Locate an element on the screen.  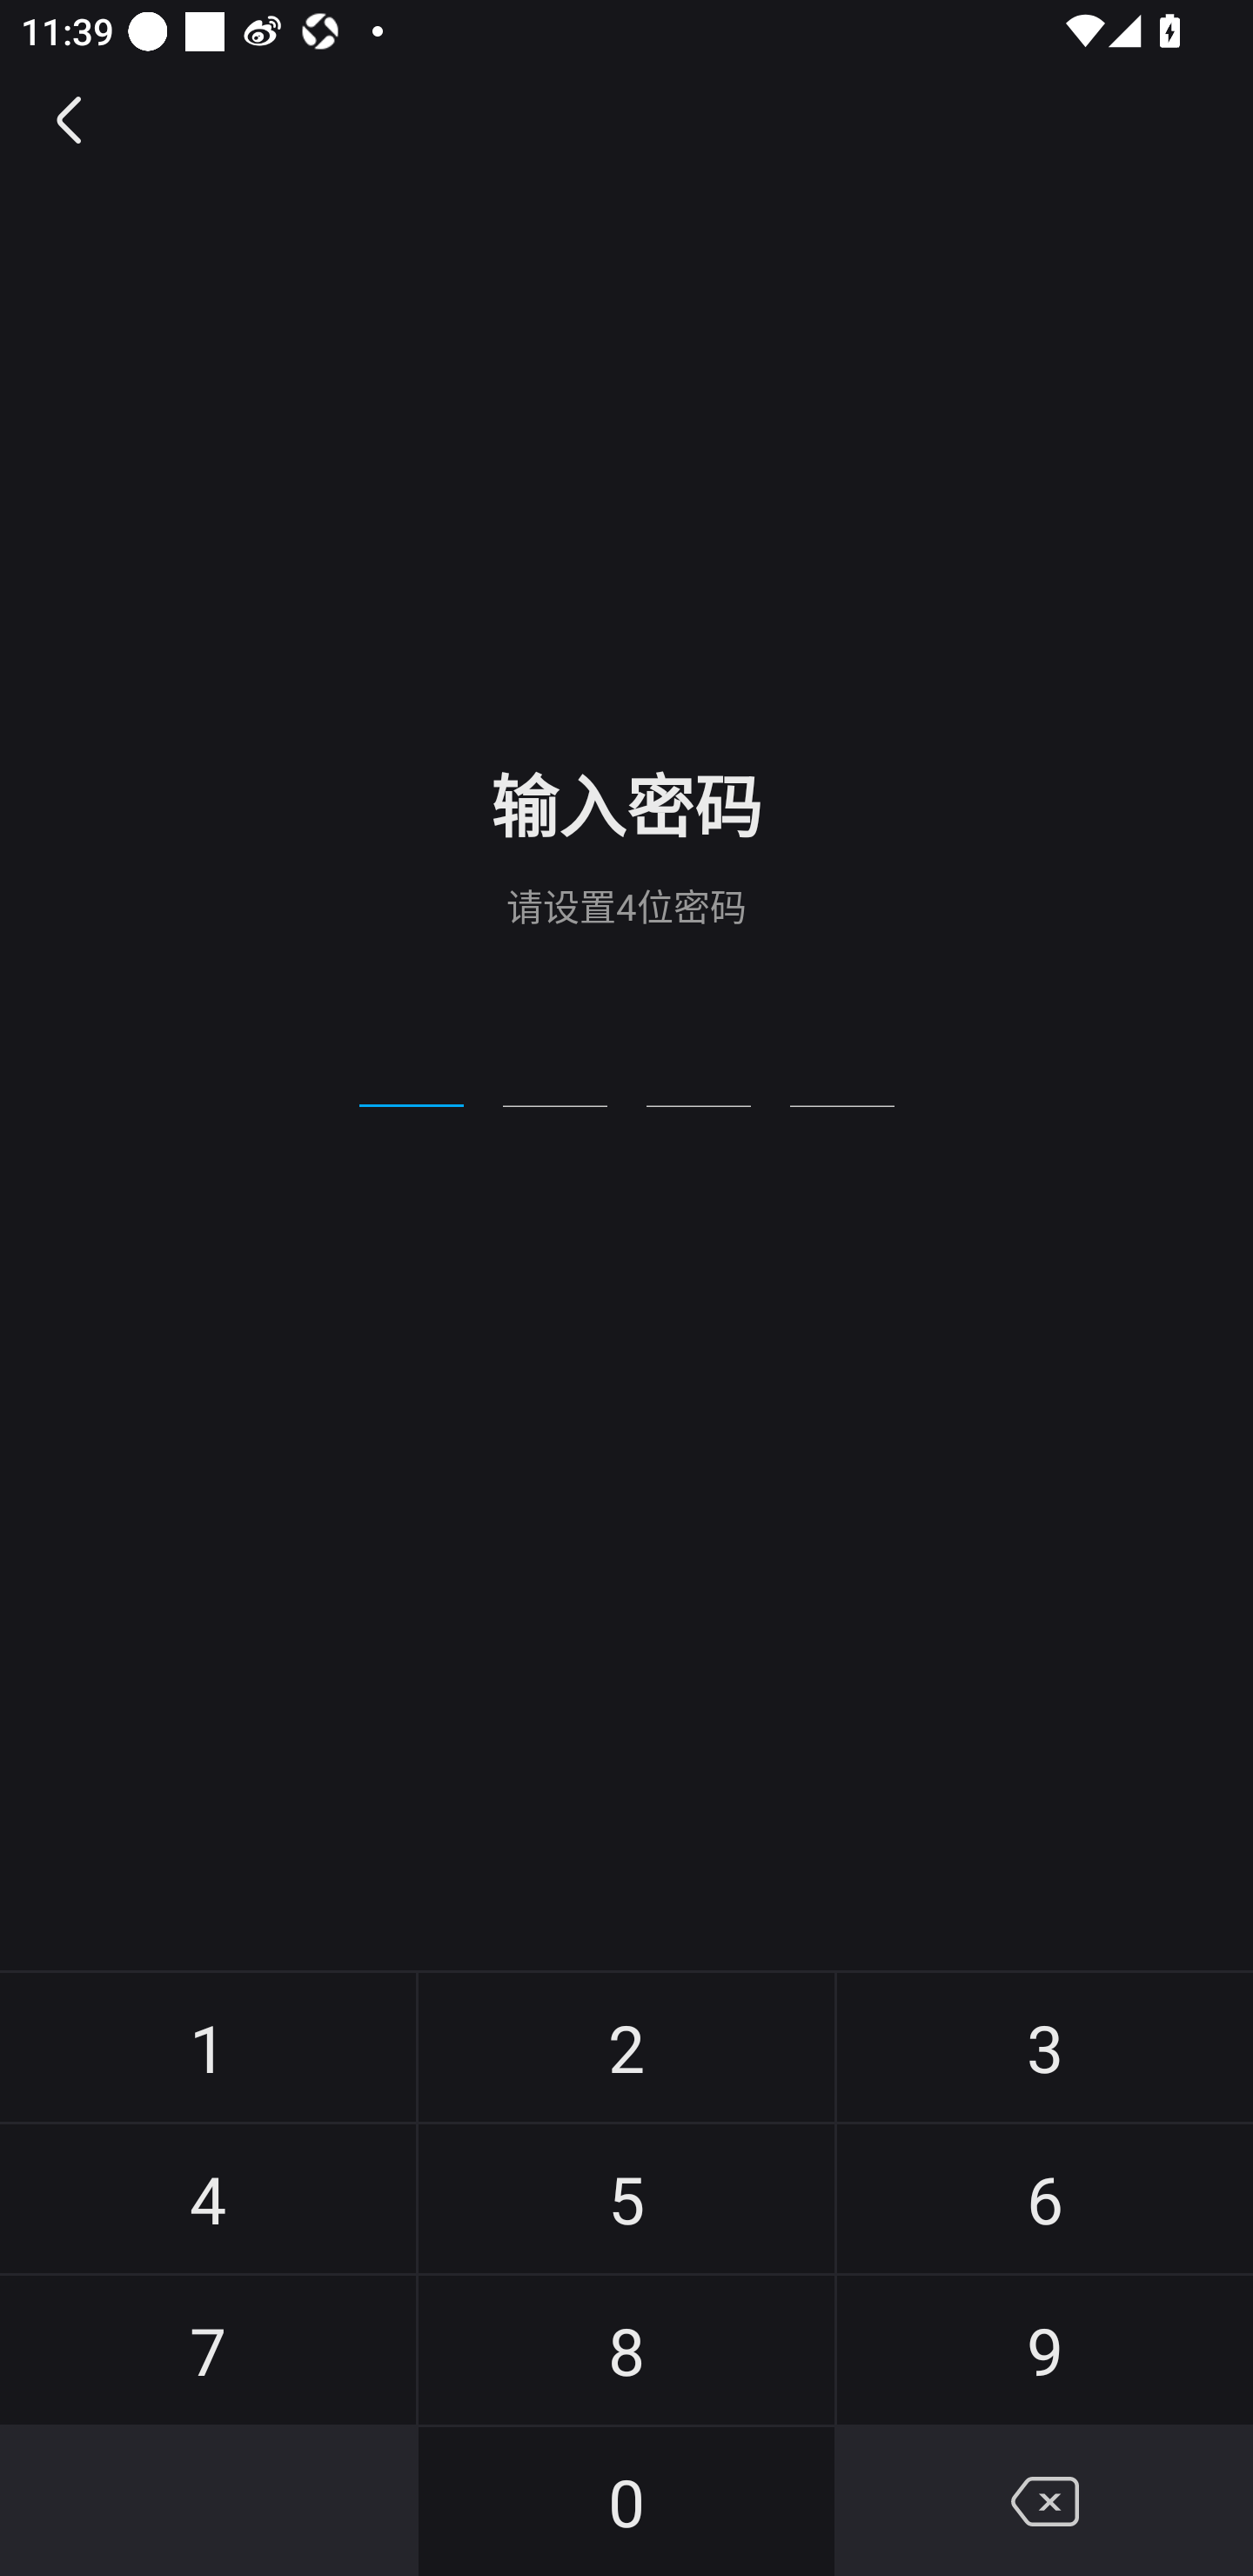
7 is located at coordinates (208, 2349).